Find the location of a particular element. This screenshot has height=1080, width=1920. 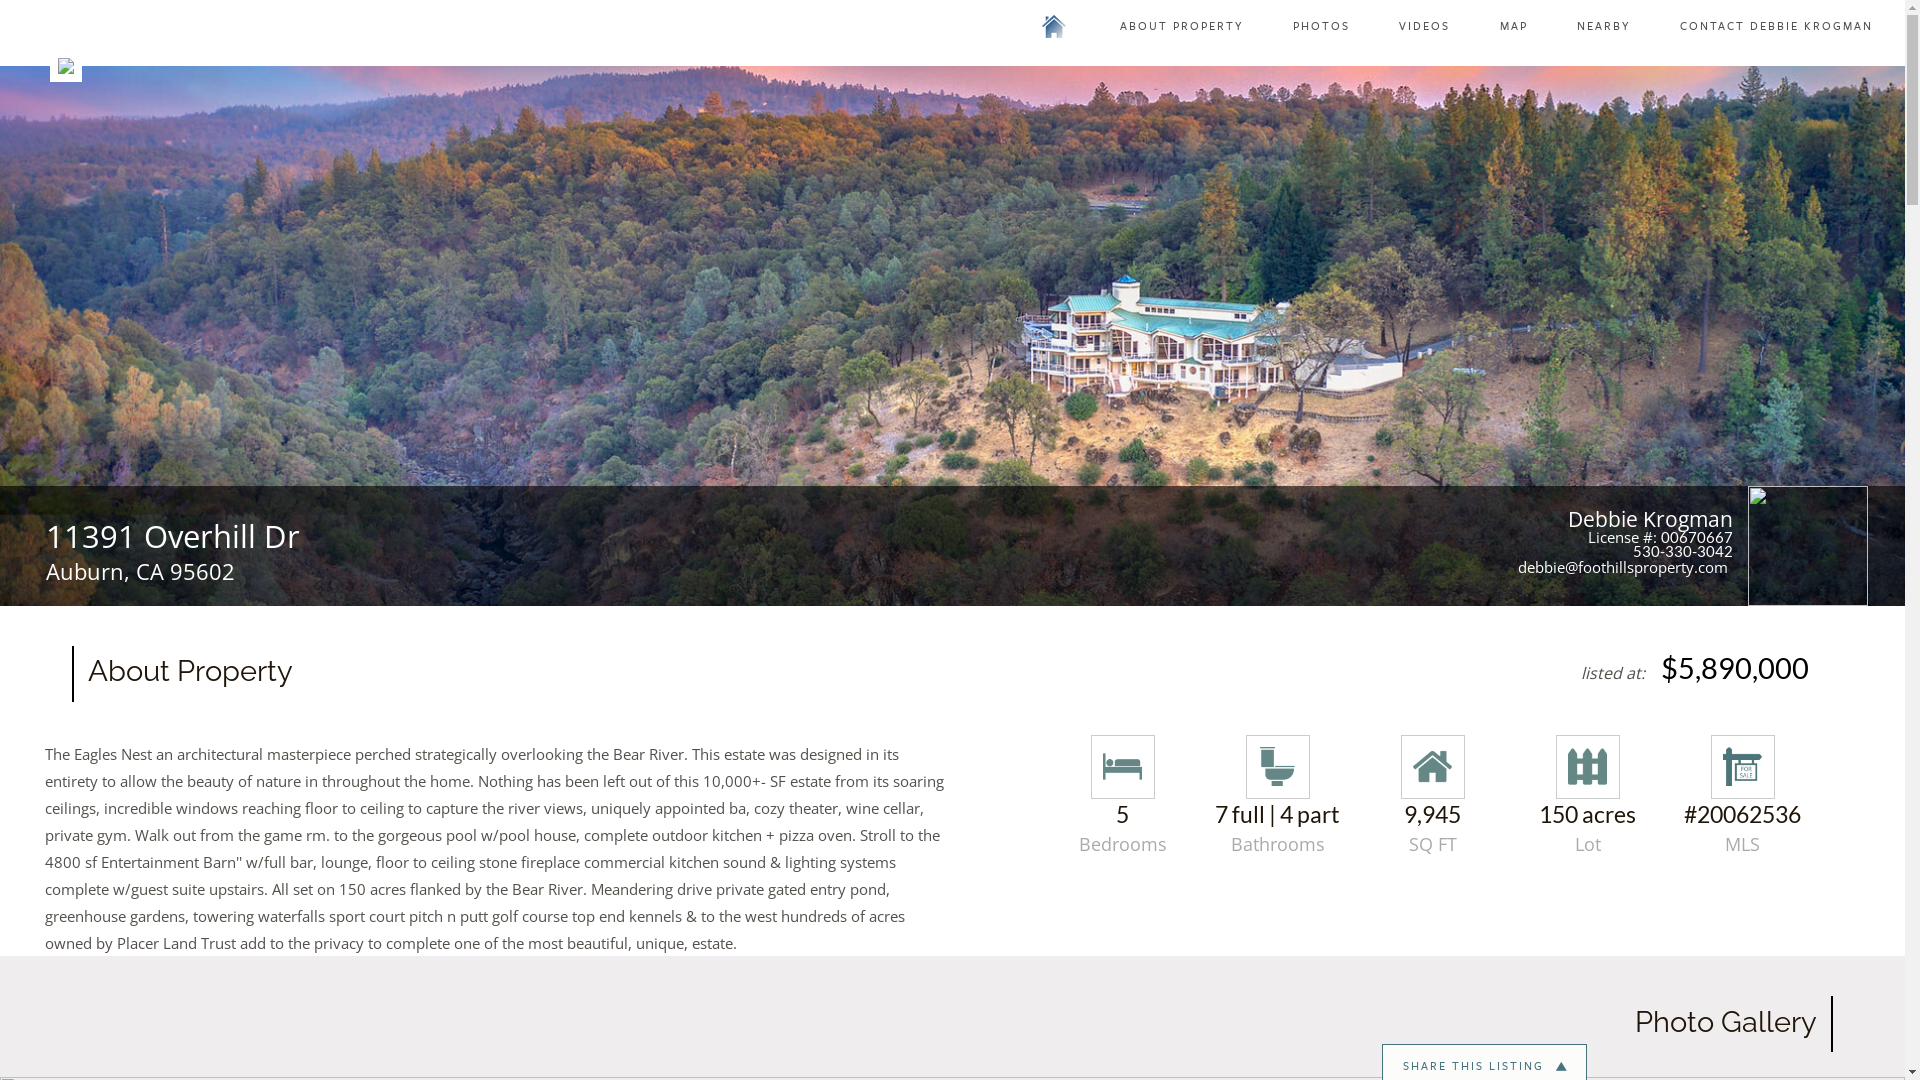

ABOUT PROPERTY is located at coordinates (1182, 26).